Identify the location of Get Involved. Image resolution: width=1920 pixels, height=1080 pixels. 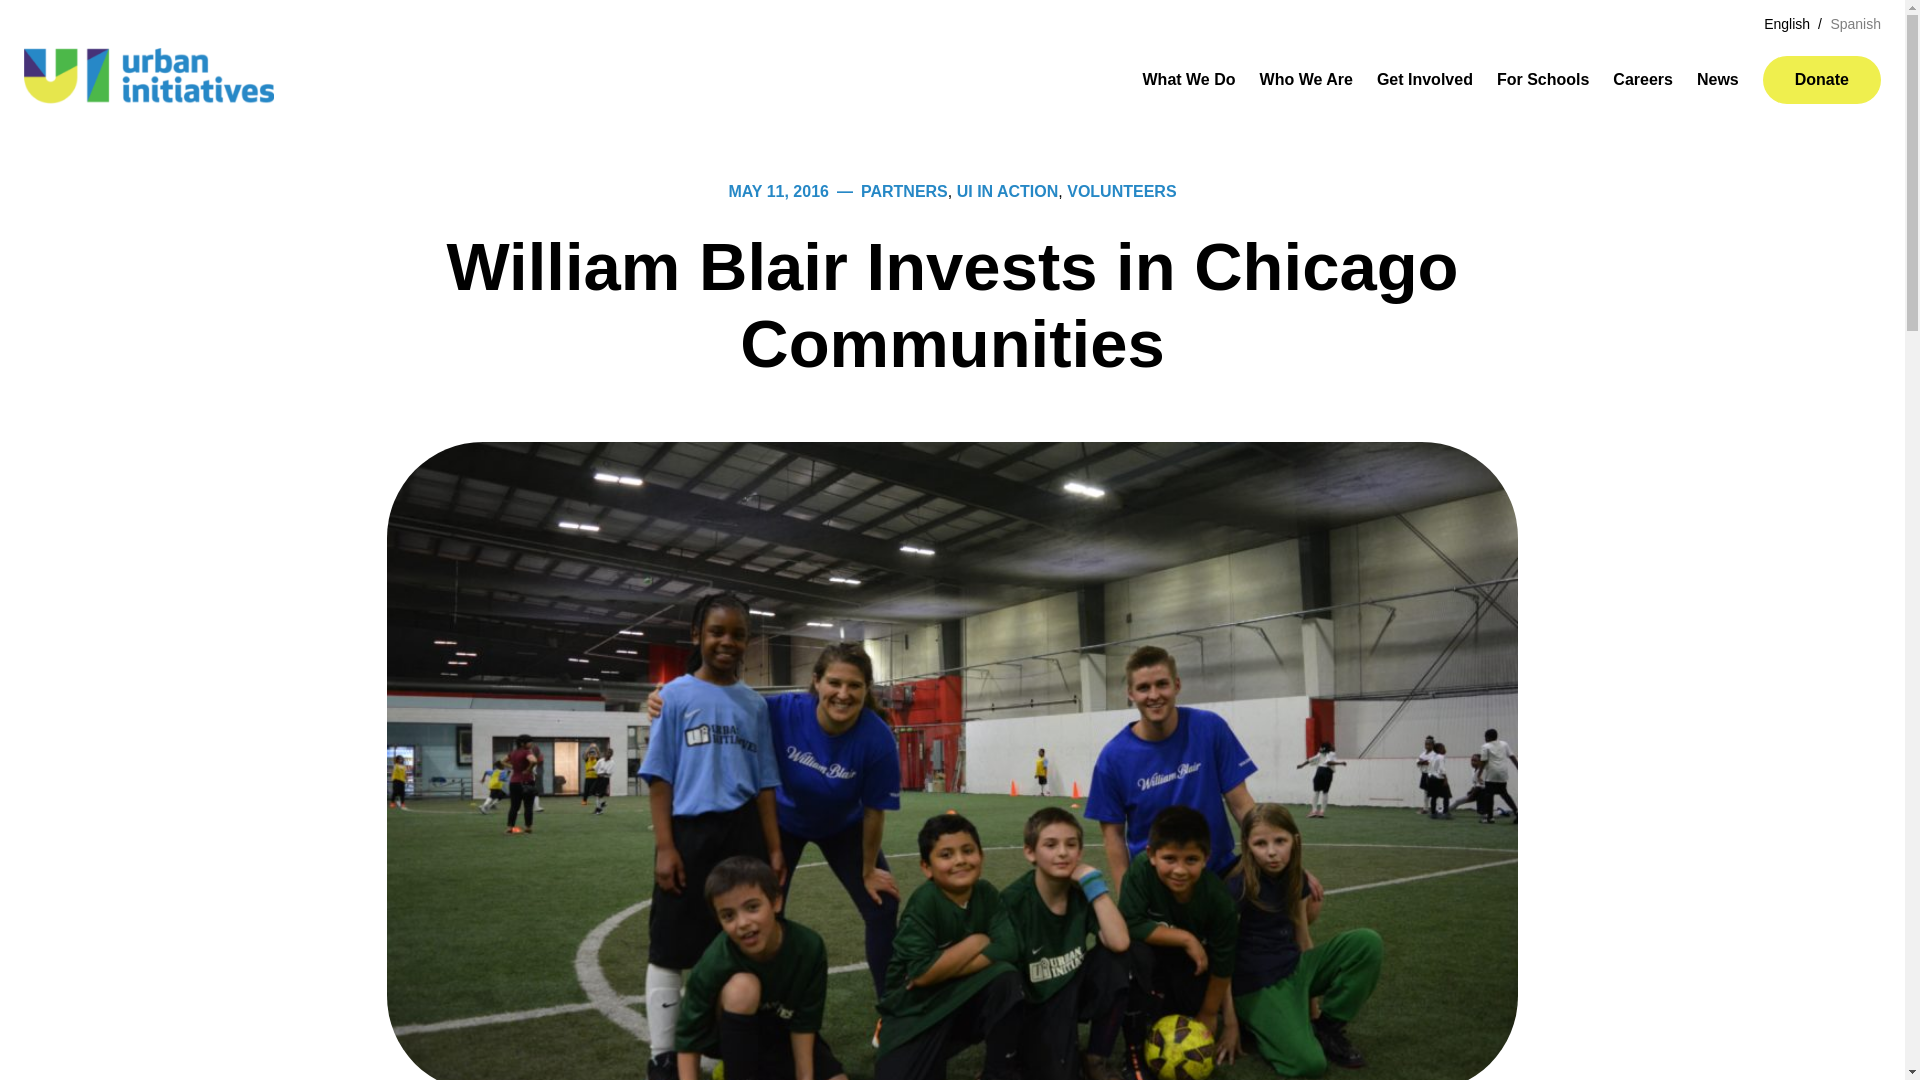
(1424, 80).